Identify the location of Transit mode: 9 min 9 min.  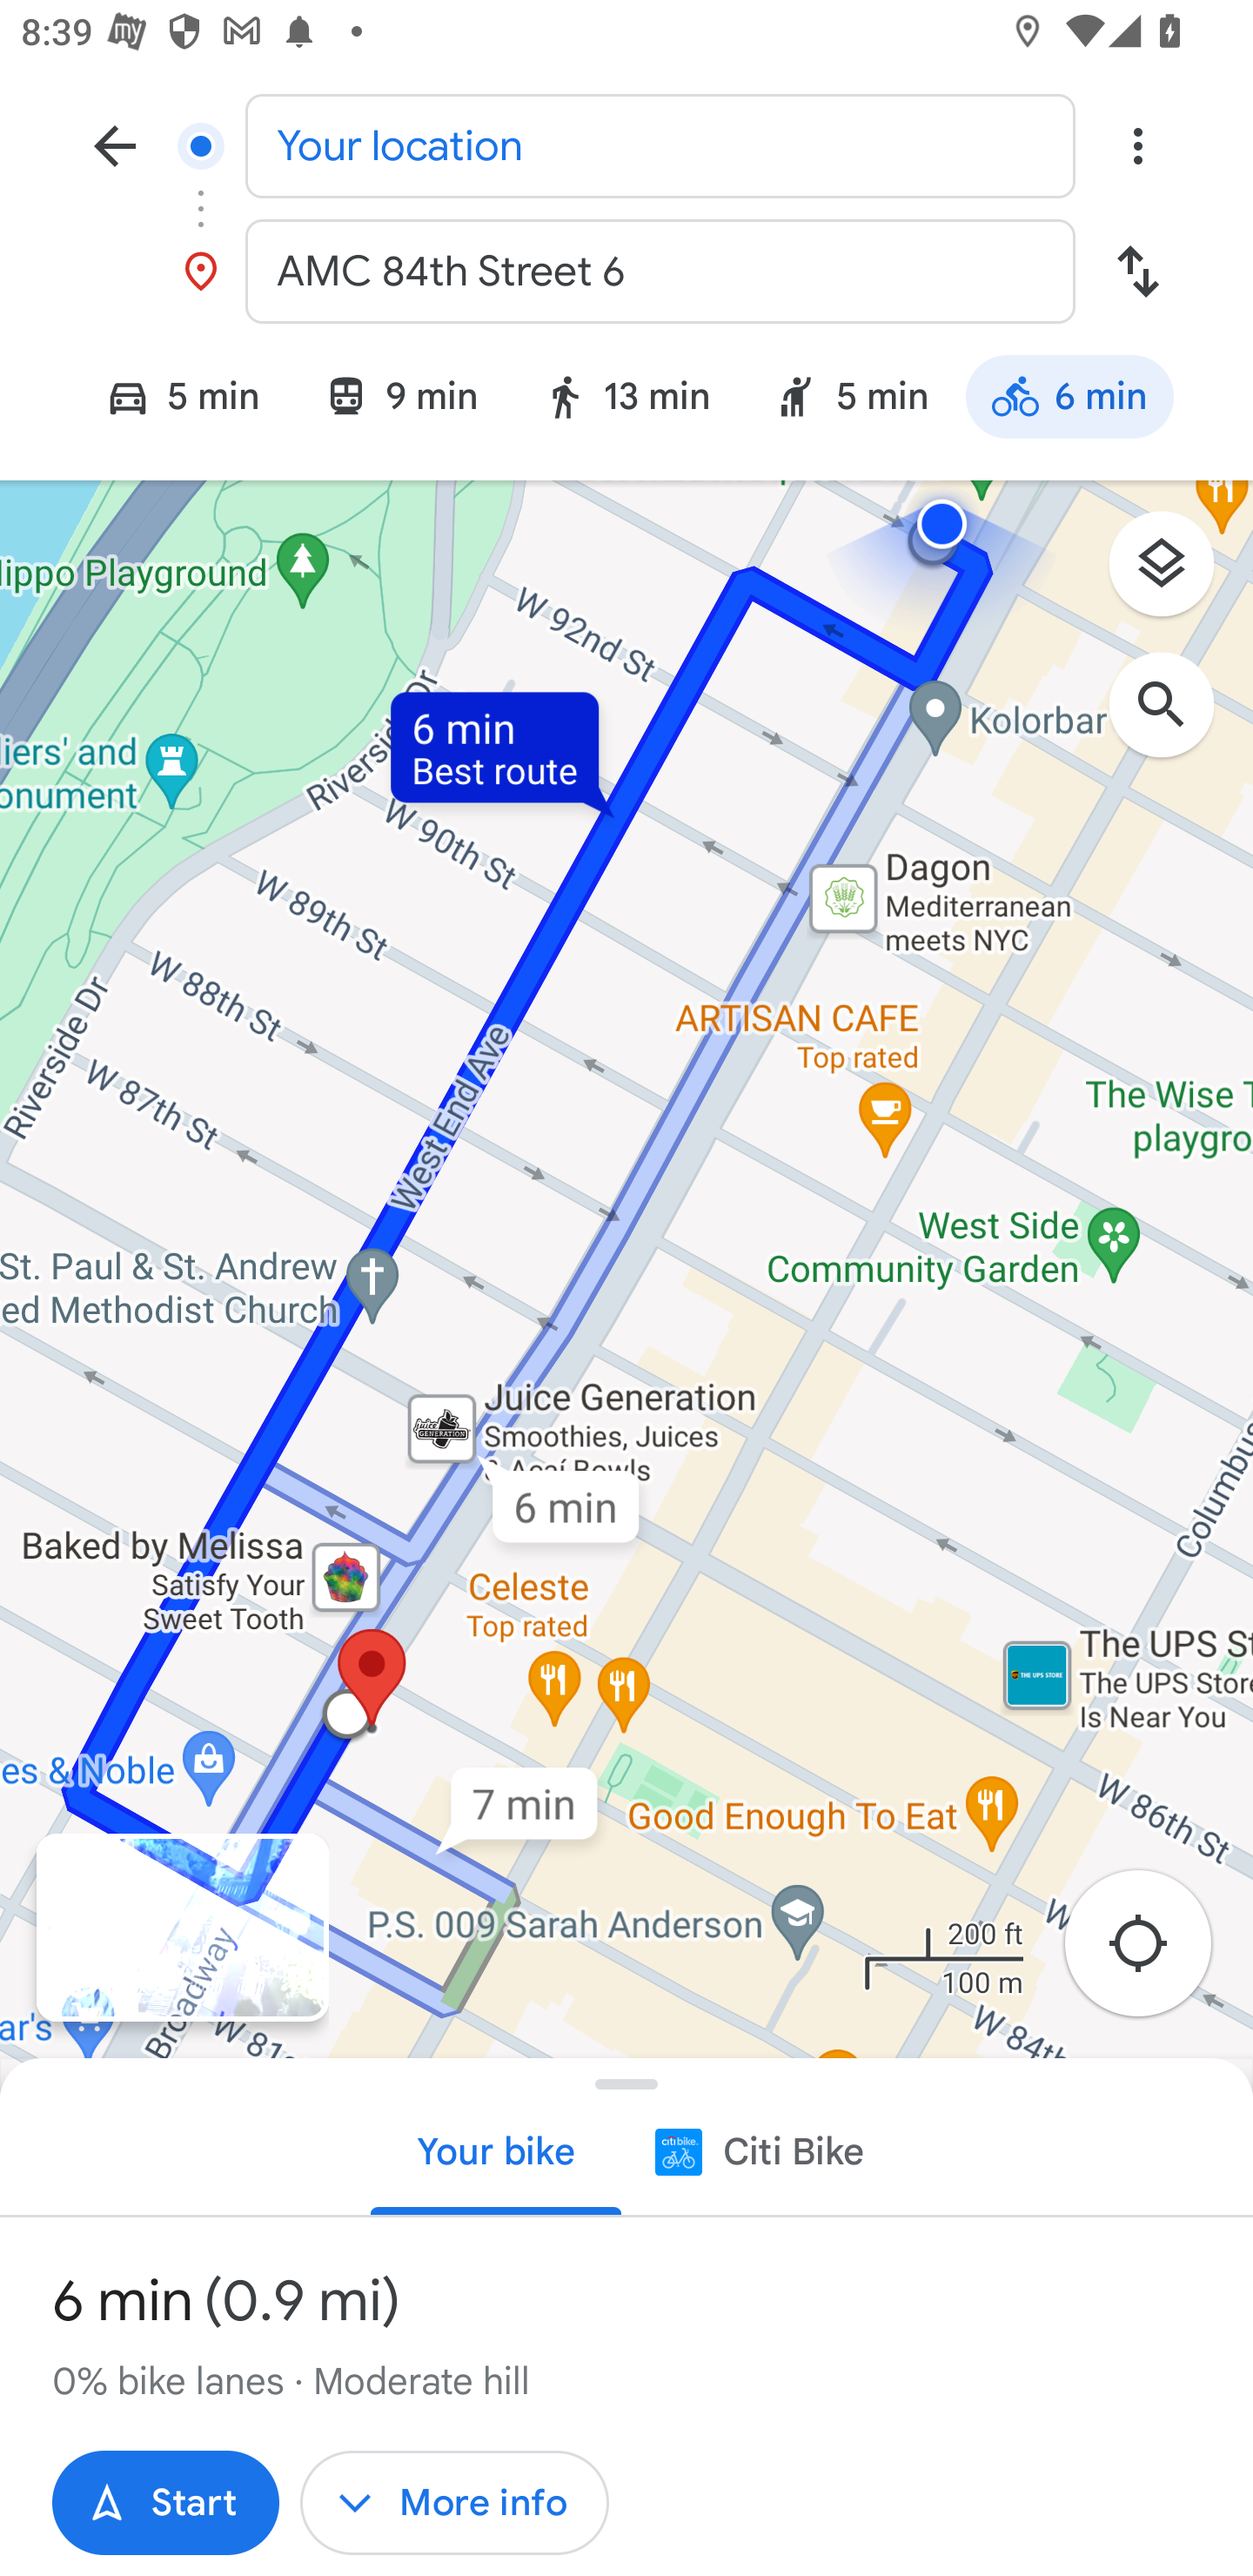
(400, 401).